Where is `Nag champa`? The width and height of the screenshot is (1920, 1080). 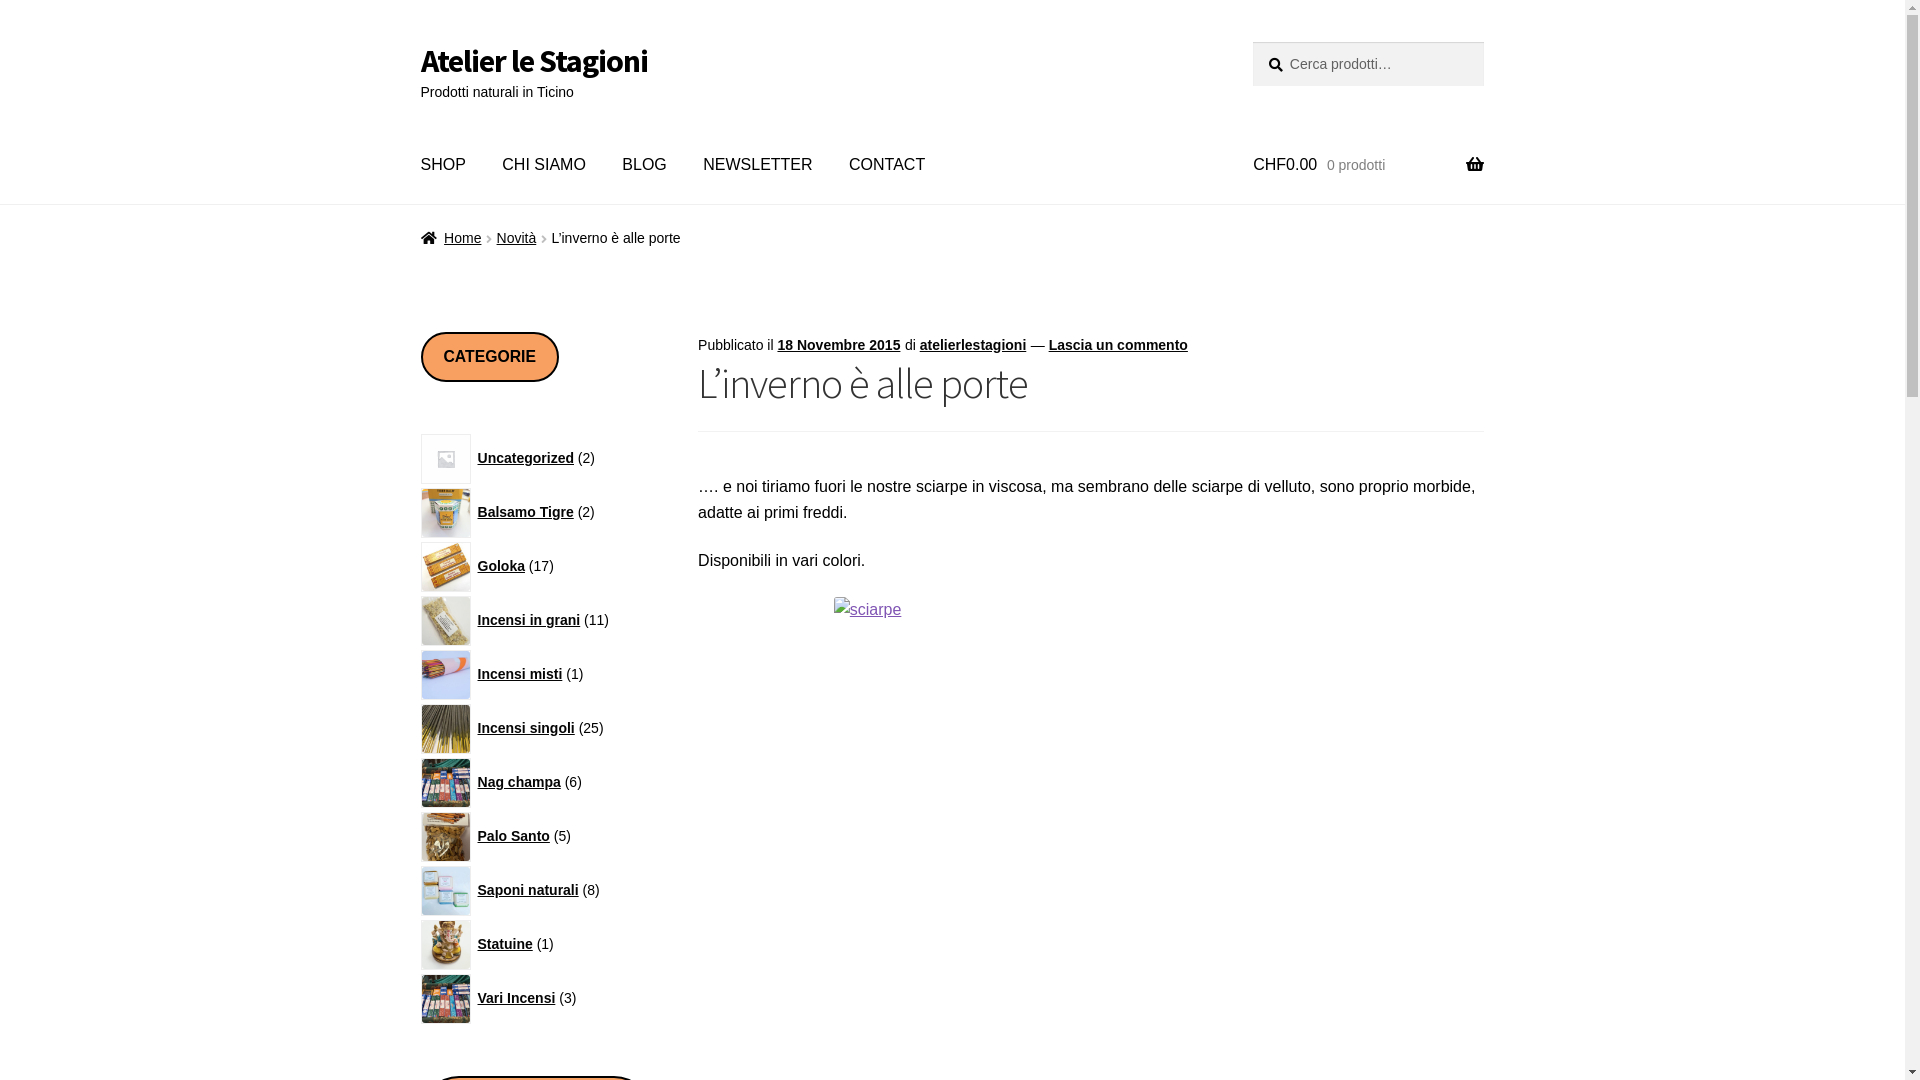
Nag champa is located at coordinates (521, 782).